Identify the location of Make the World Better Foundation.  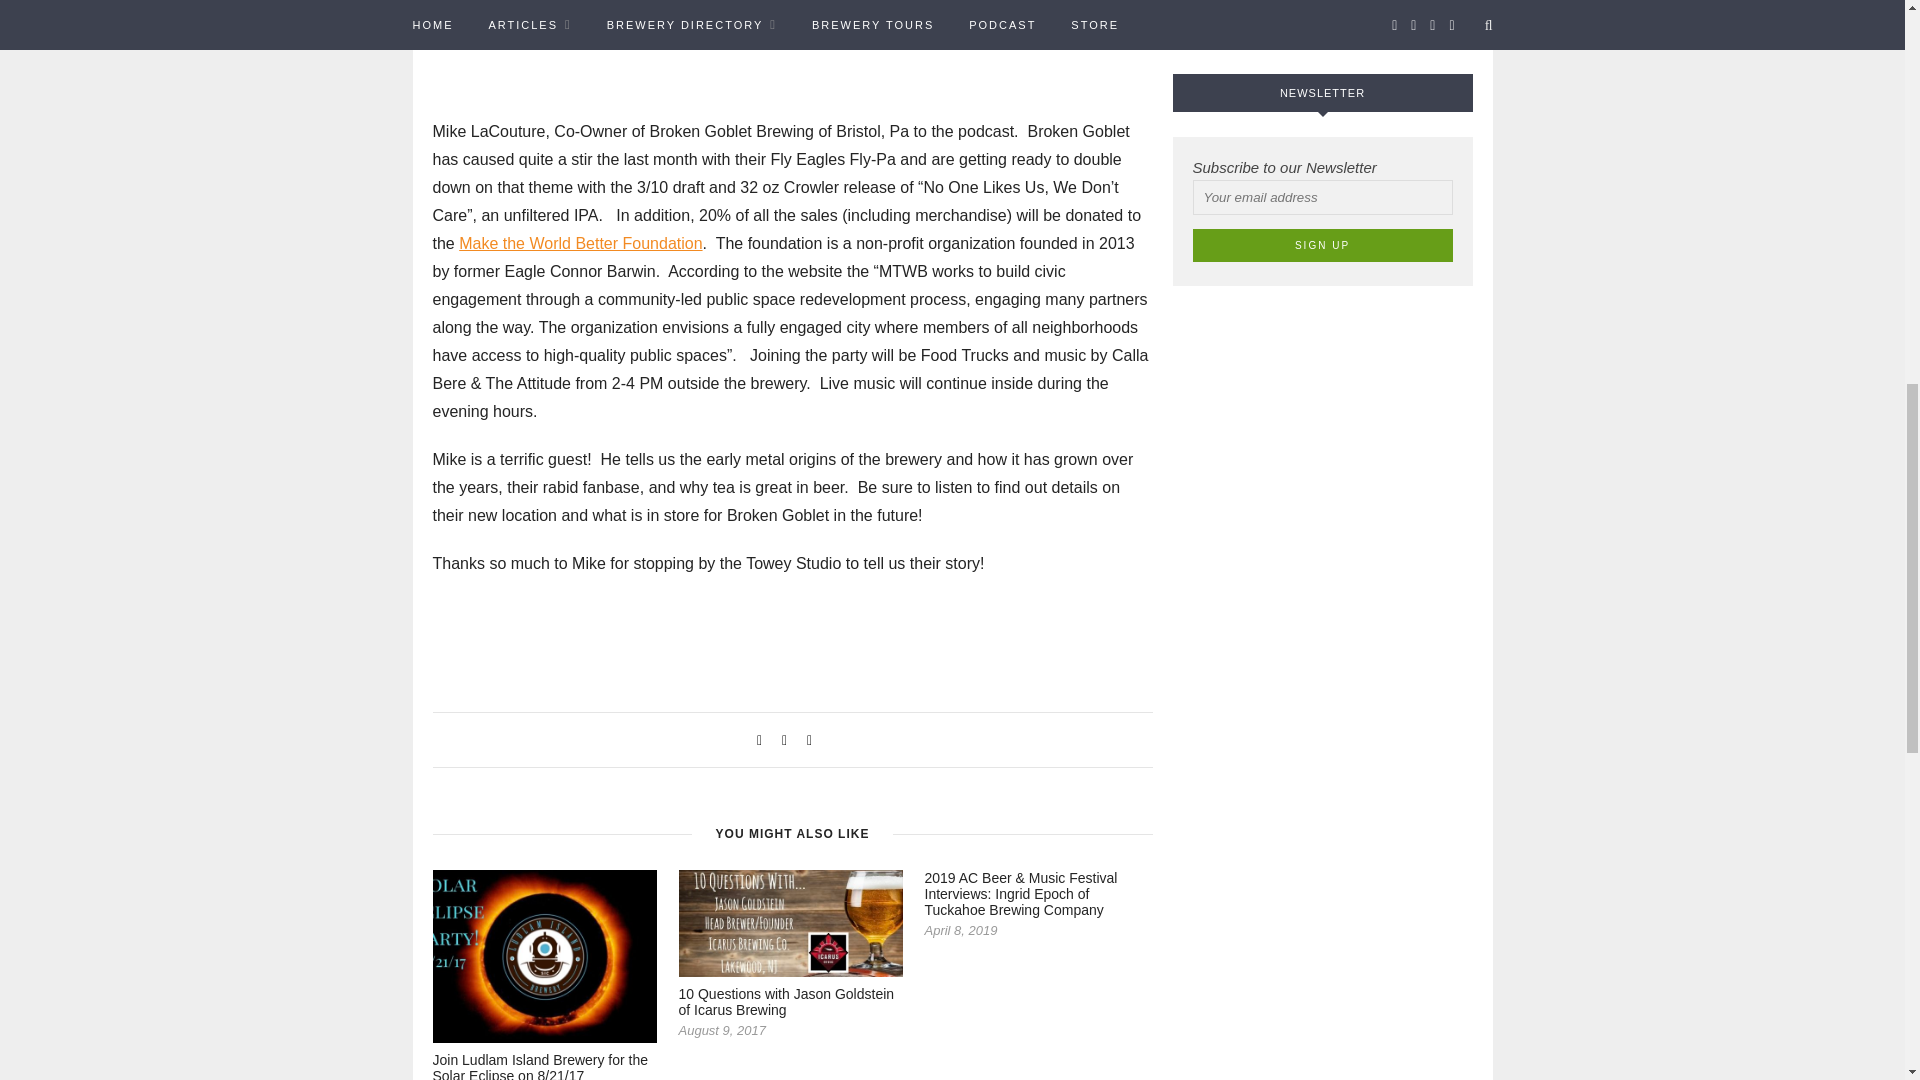
(580, 243).